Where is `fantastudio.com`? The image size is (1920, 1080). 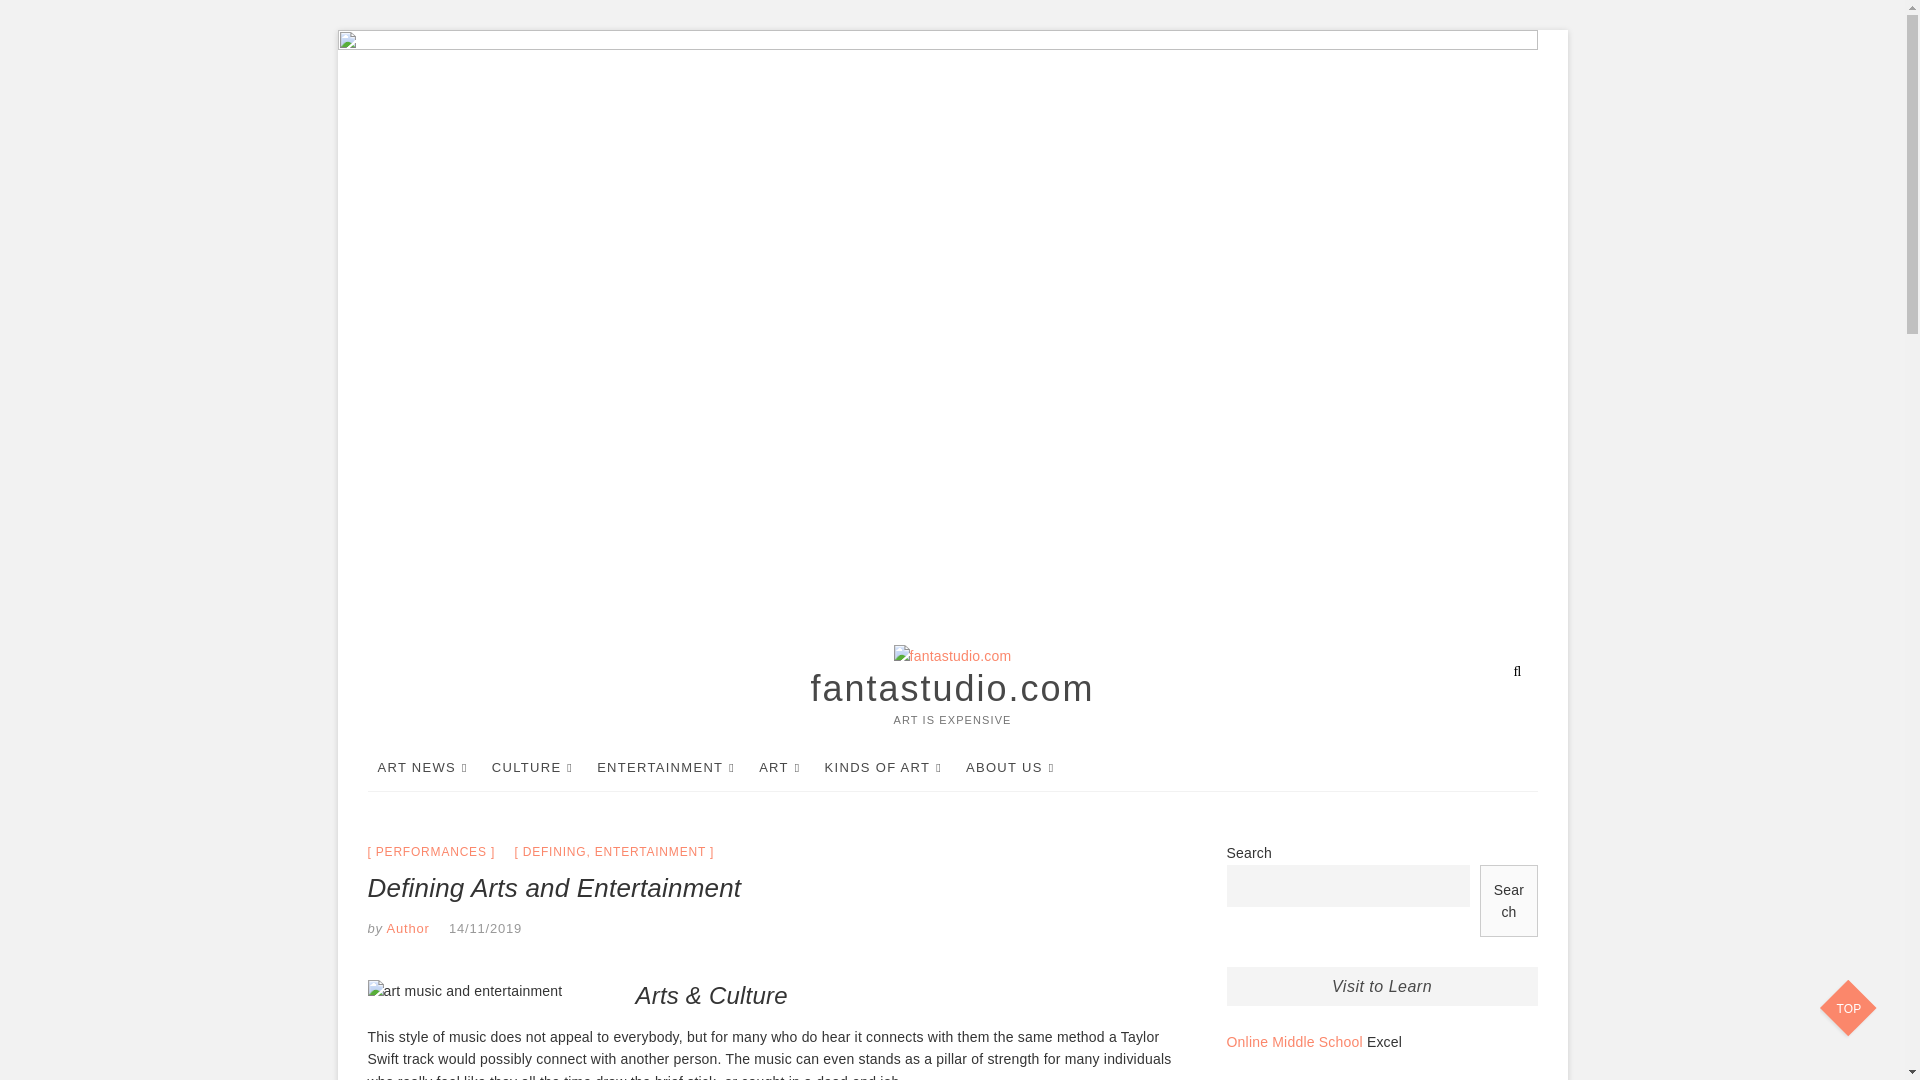 fantastudio.com is located at coordinates (952, 688).